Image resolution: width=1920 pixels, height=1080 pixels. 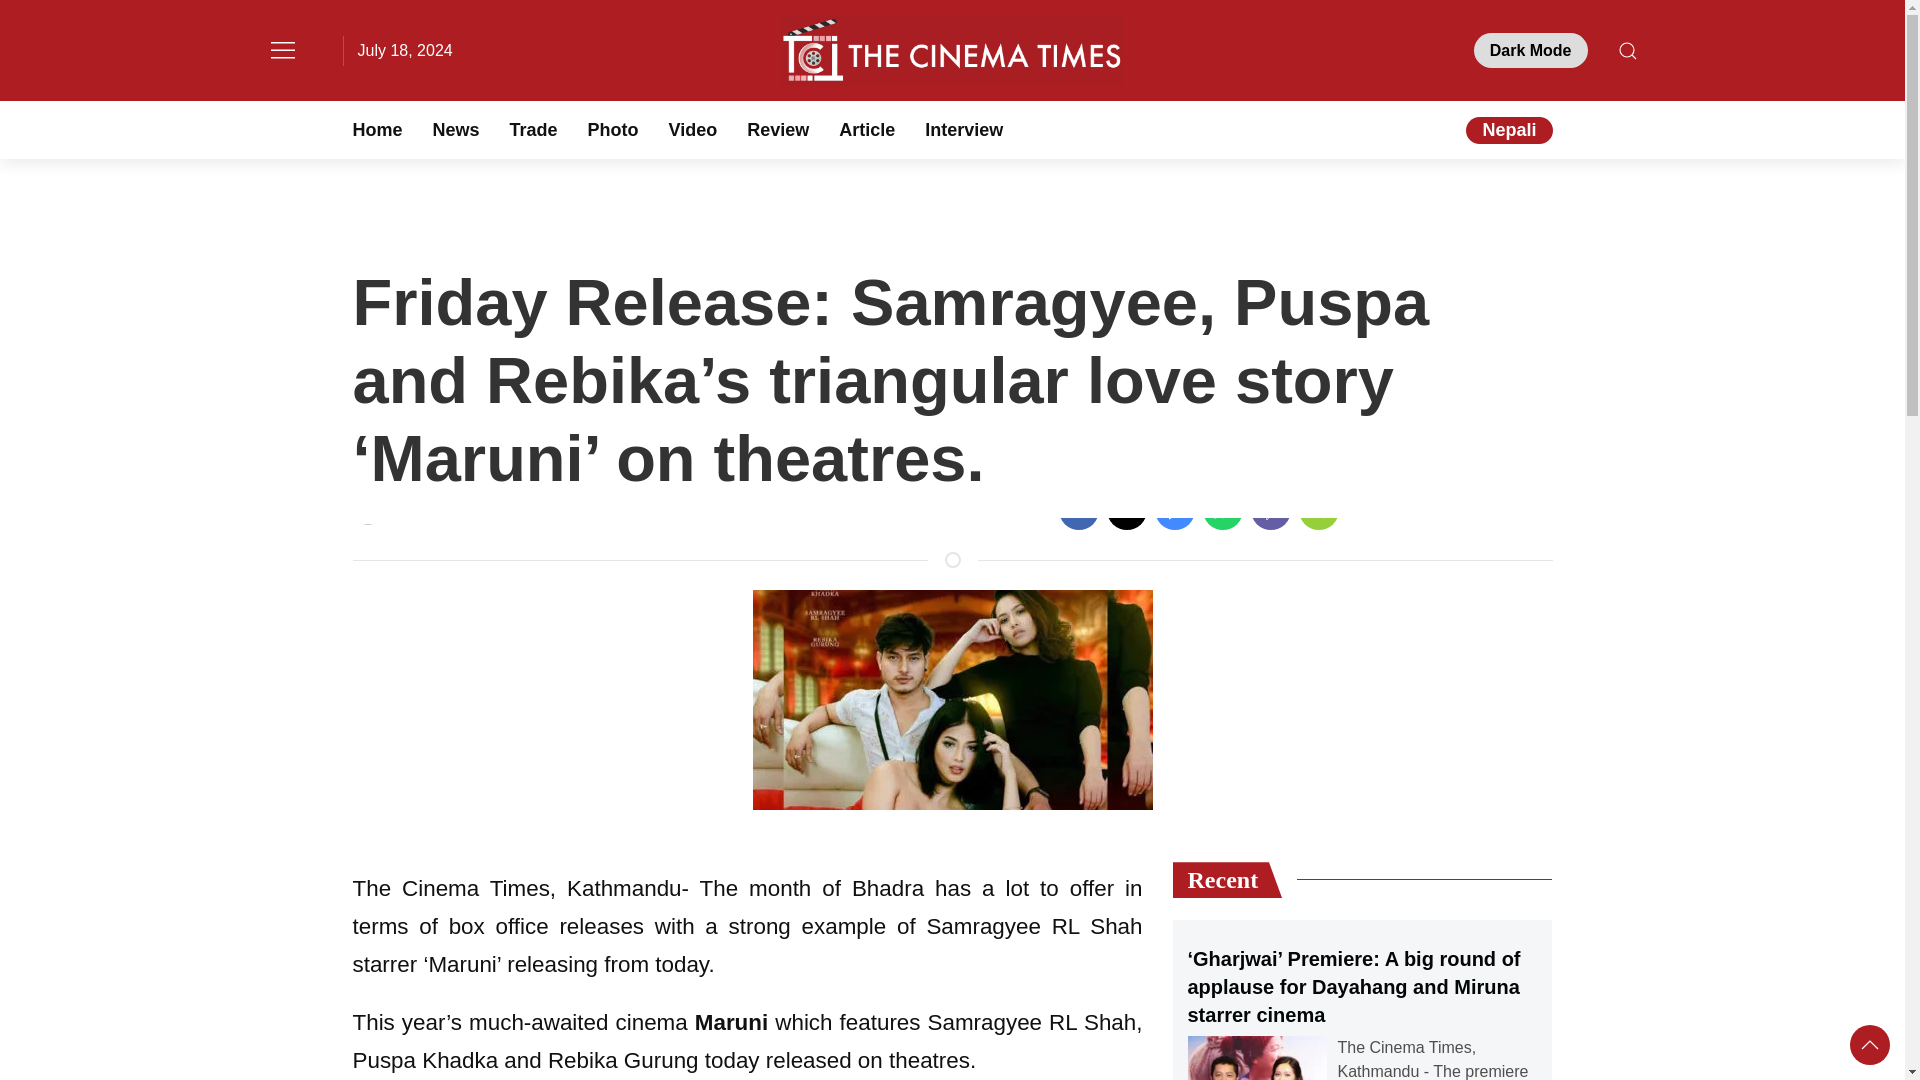 What do you see at coordinates (1530, 50) in the screenshot?
I see `Dark Mode` at bounding box center [1530, 50].